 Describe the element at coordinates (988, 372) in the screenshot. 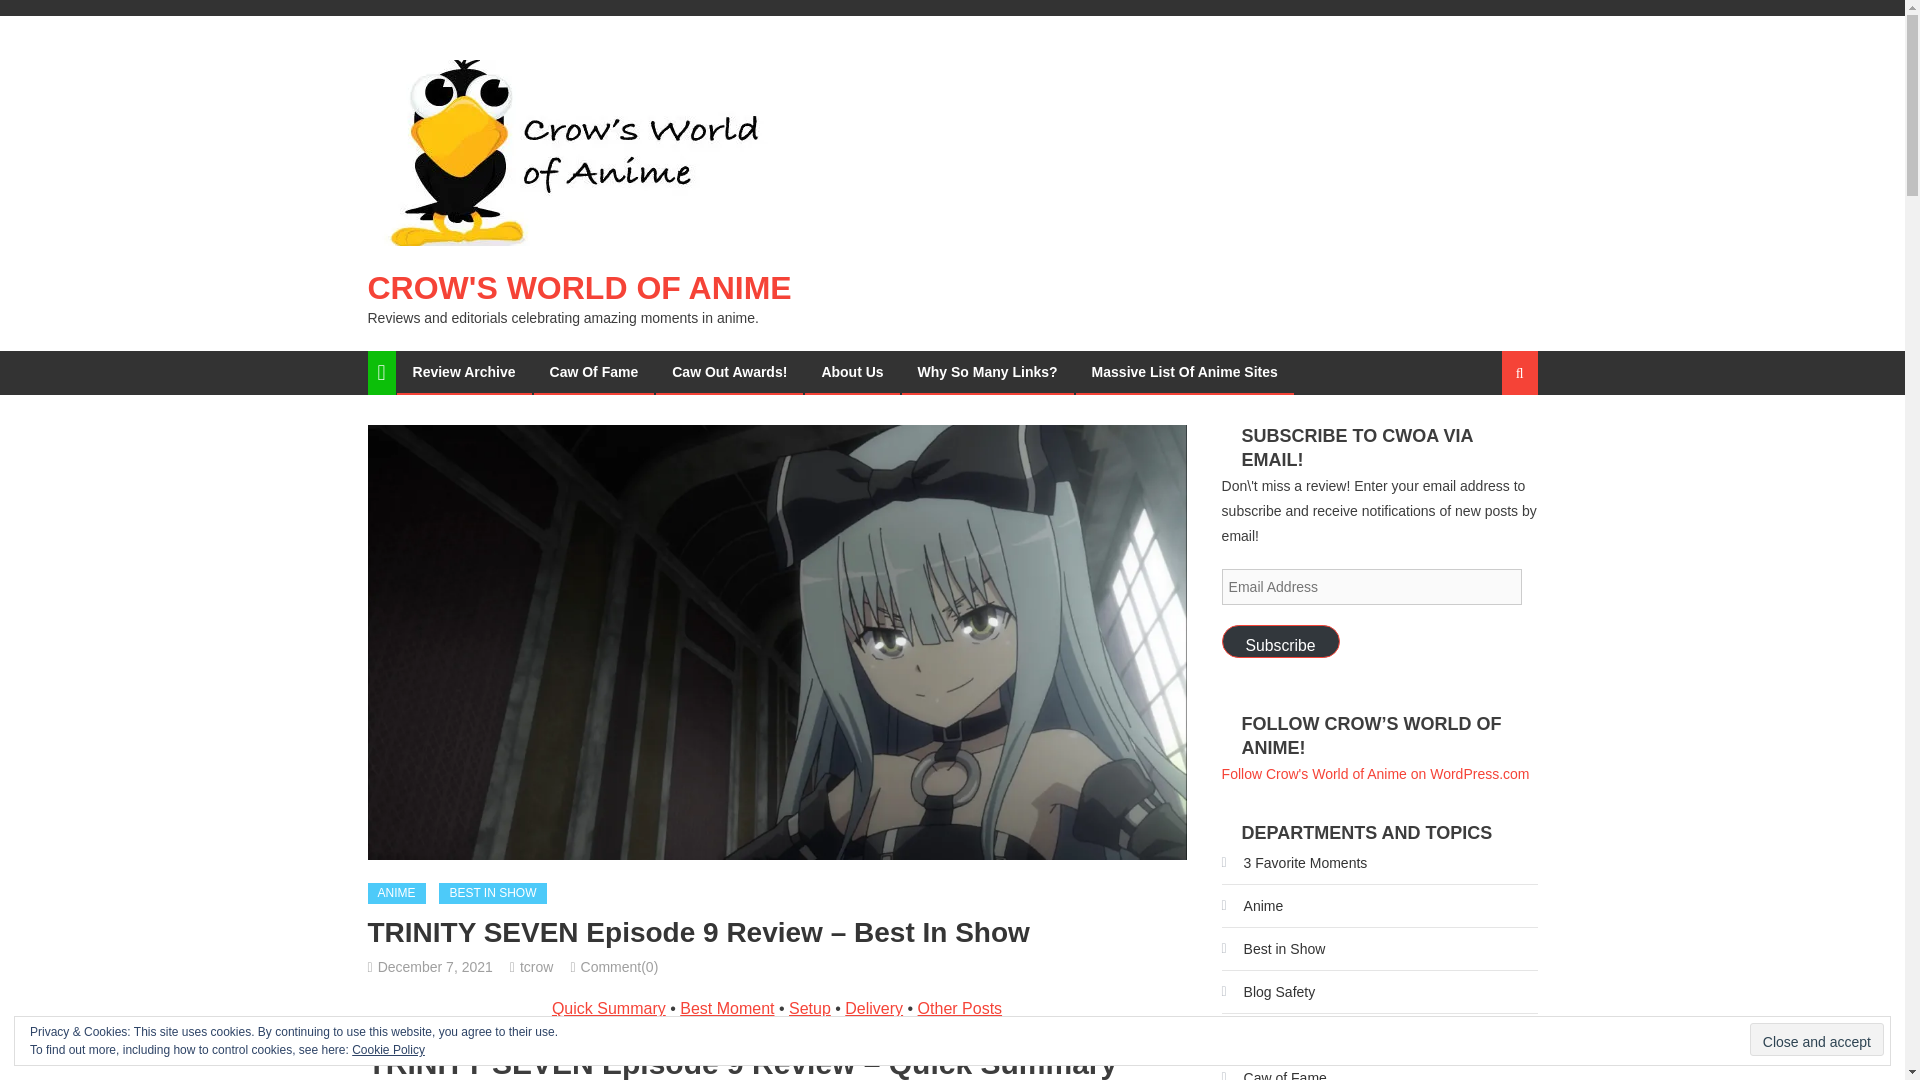

I see `Why So Many Links?` at that location.